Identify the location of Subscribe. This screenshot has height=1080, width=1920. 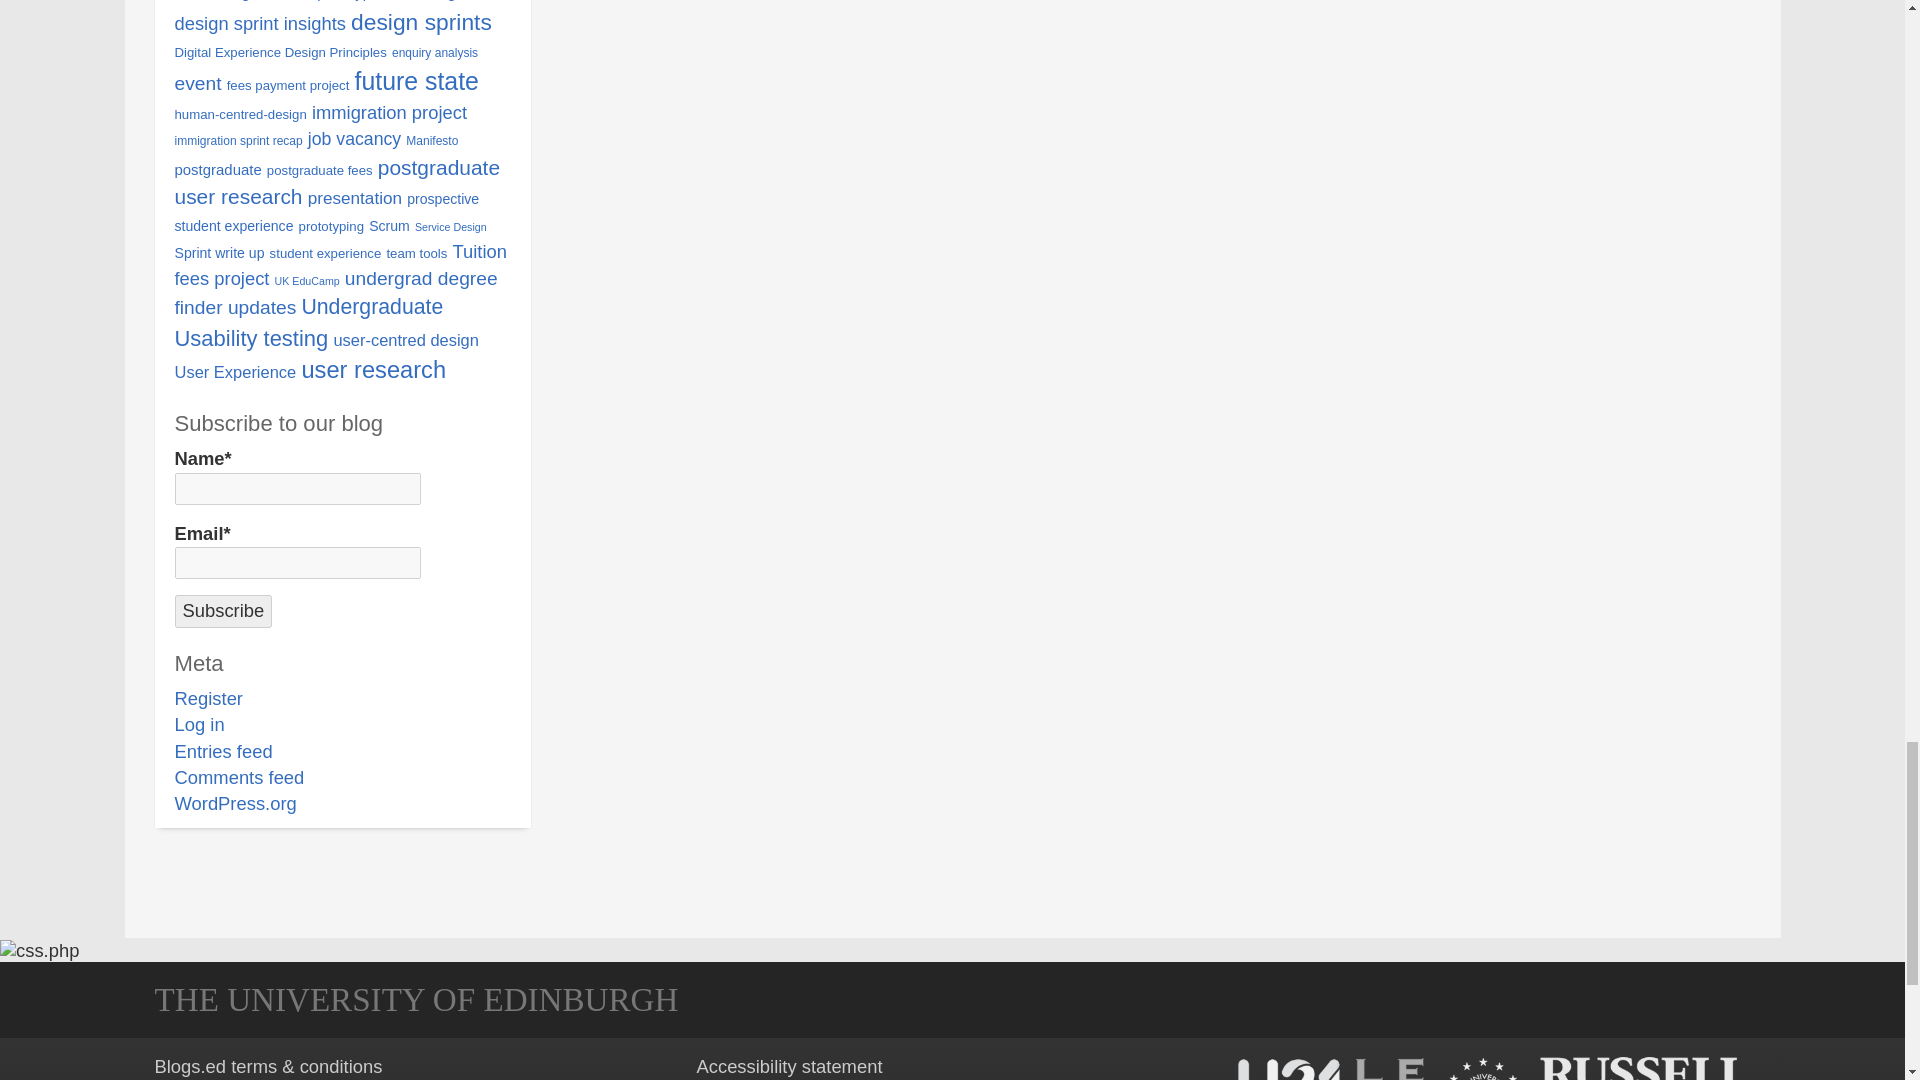
(223, 611).